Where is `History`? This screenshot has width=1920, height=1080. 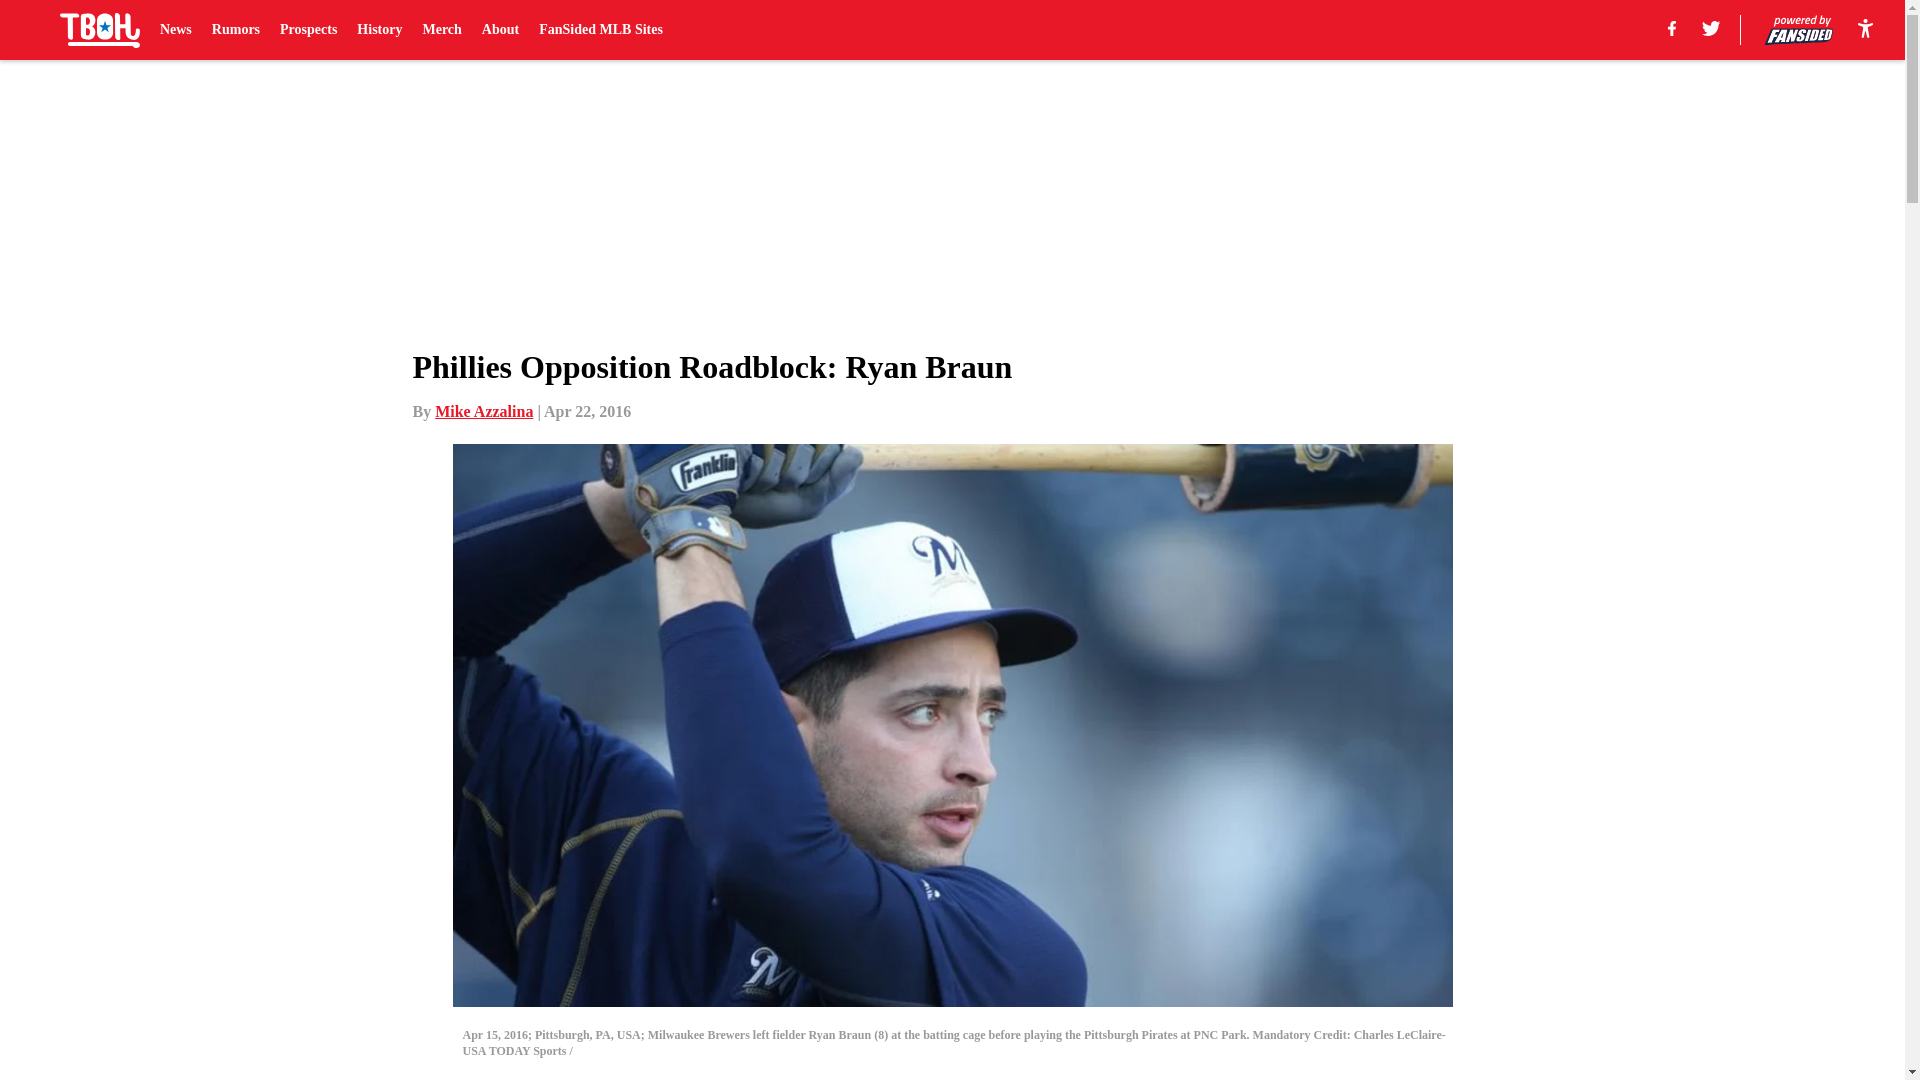
History is located at coordinates (379, 30).